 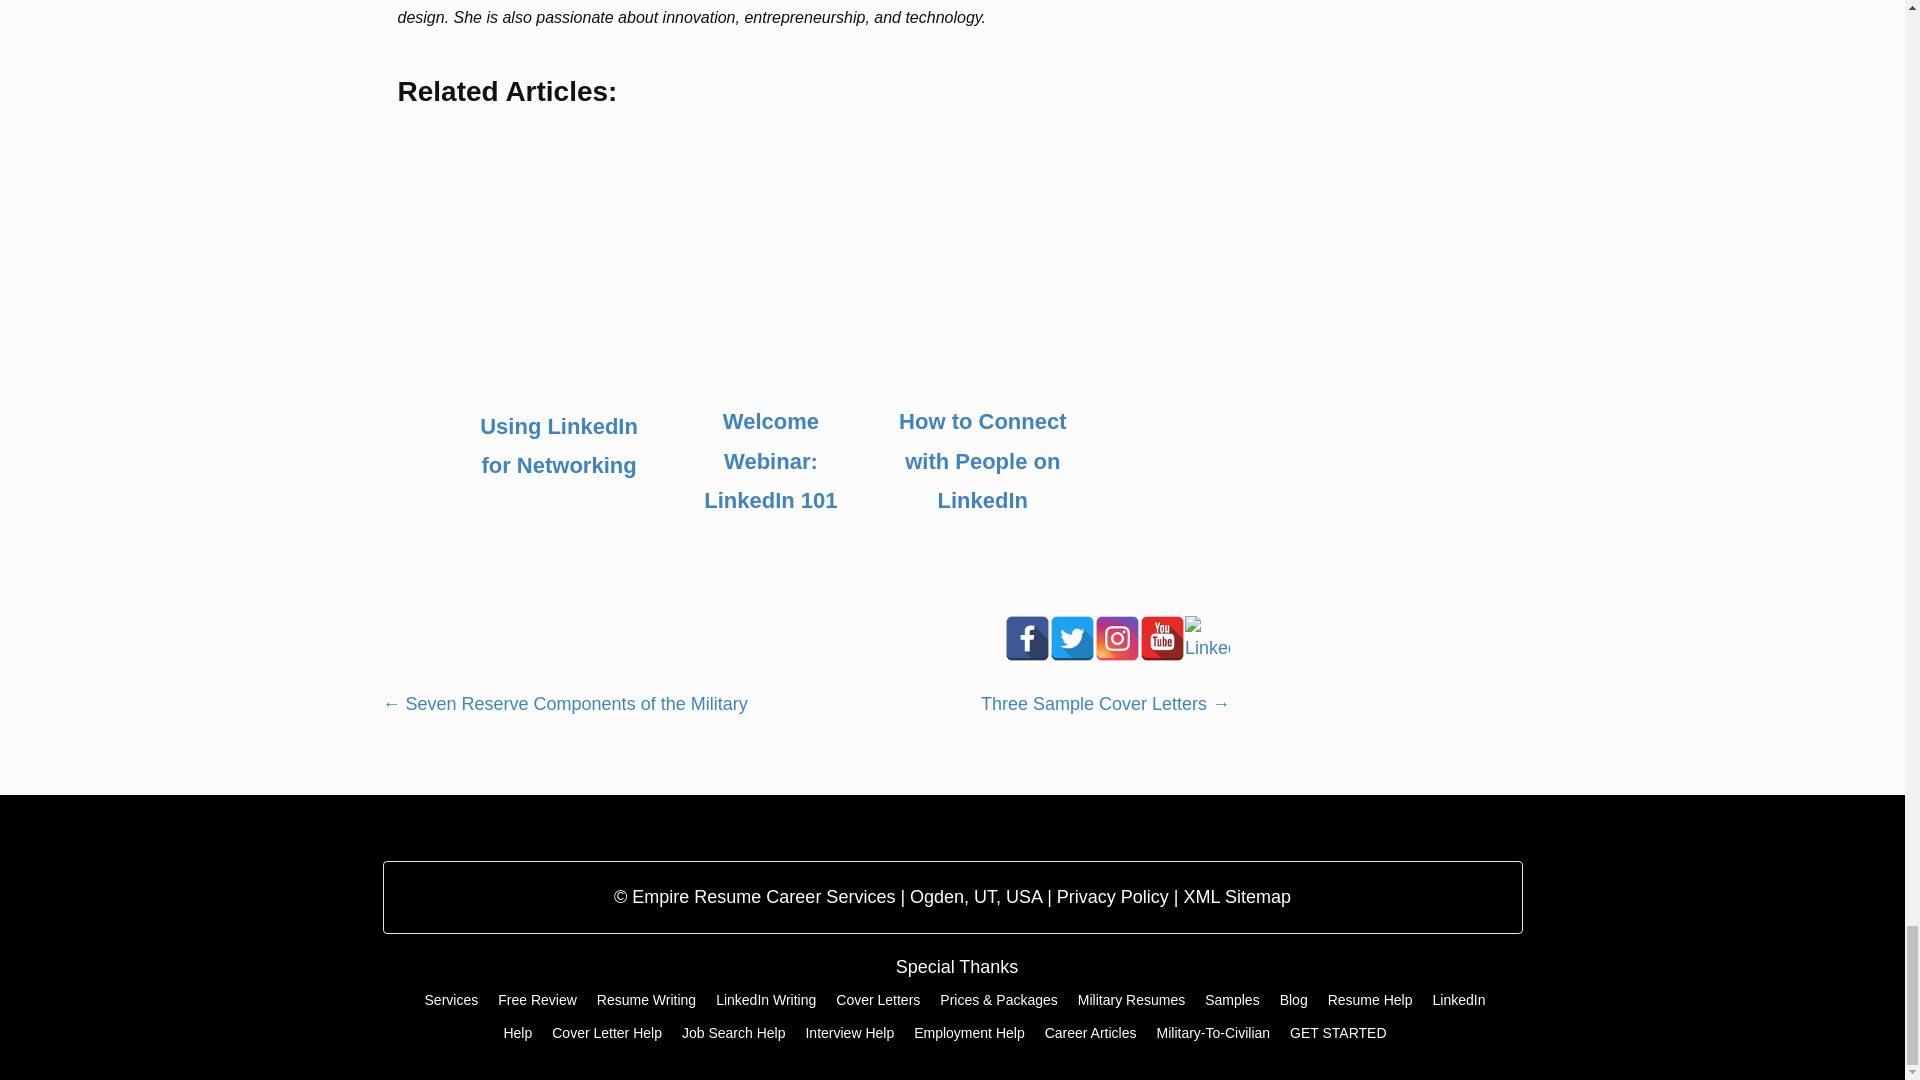 What do you see at coordinates (1207, 638) in the screenshot?
I see `LinkedIn` at bounding box center [1207, 638].